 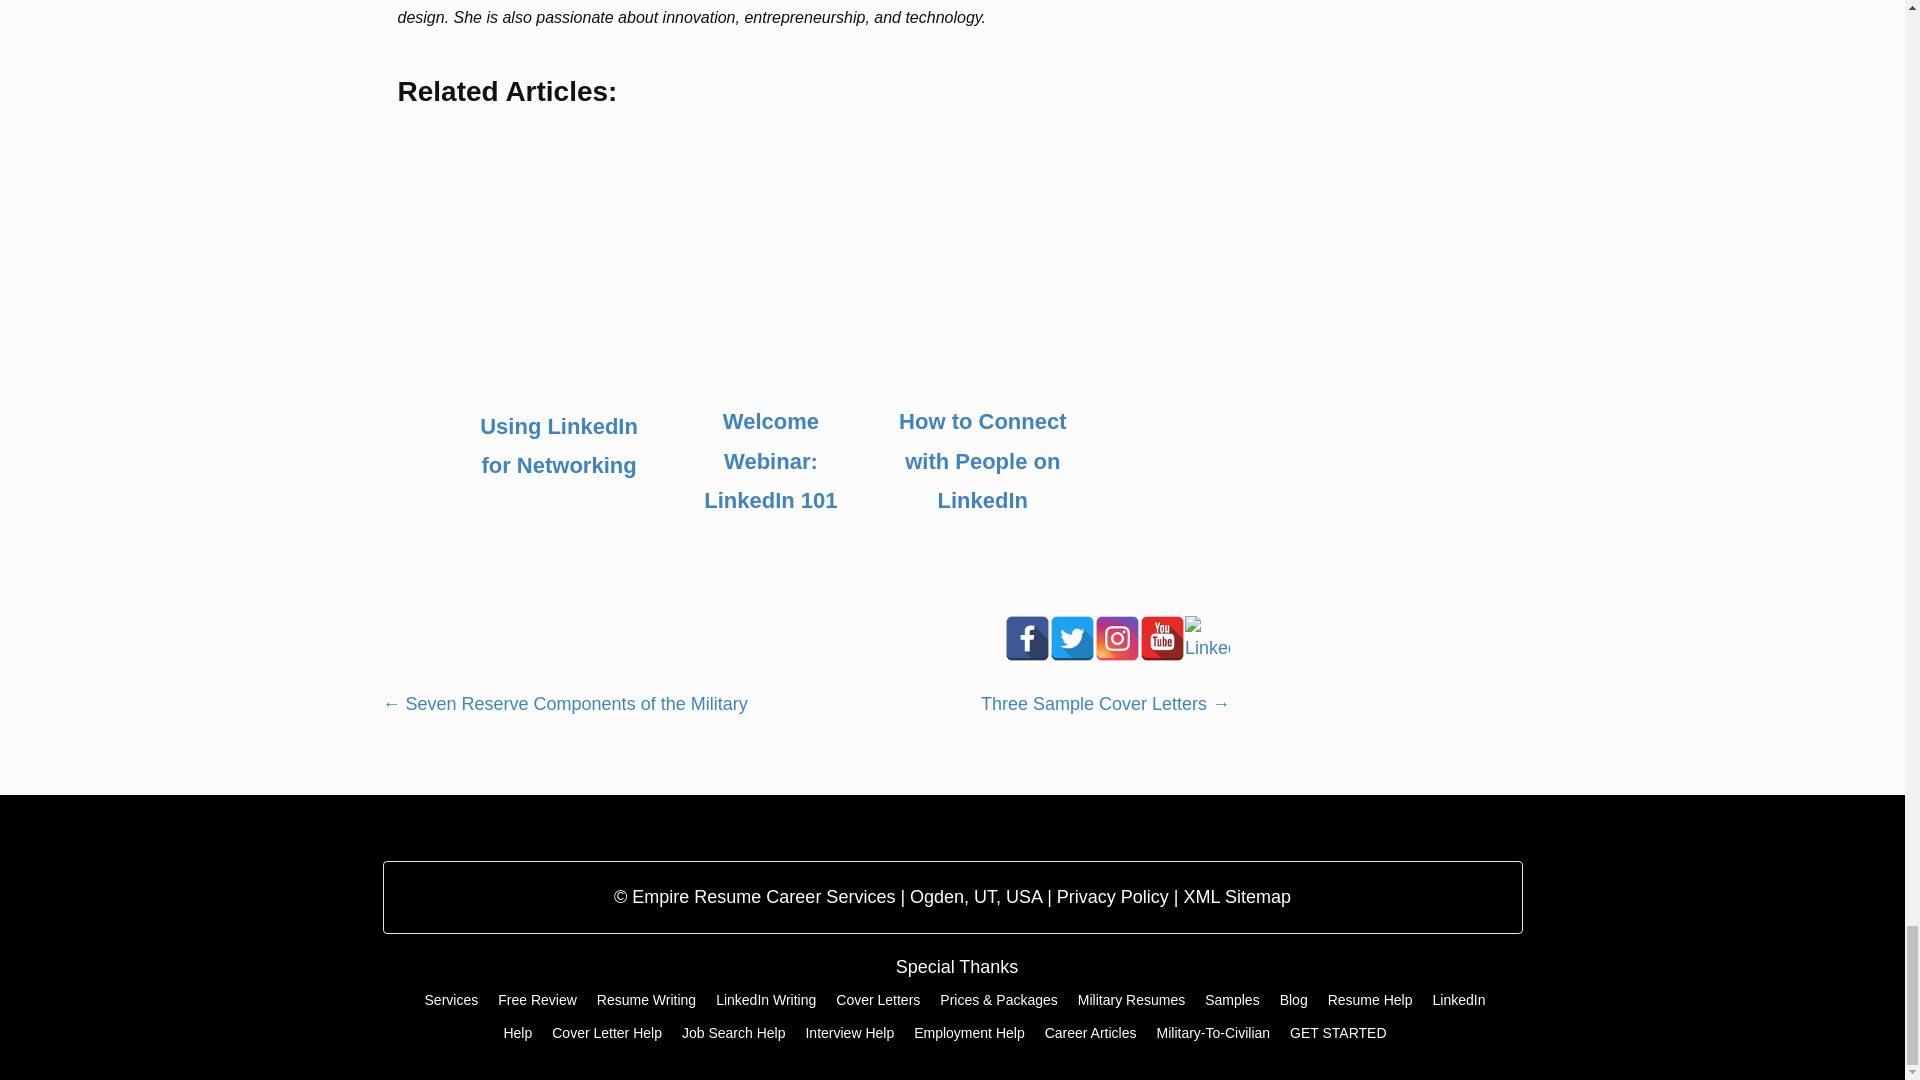 What do you see at coordinates (1207, 638) in the screenshot?
I see `LinkedIn` at bounding box center [1207, 638].